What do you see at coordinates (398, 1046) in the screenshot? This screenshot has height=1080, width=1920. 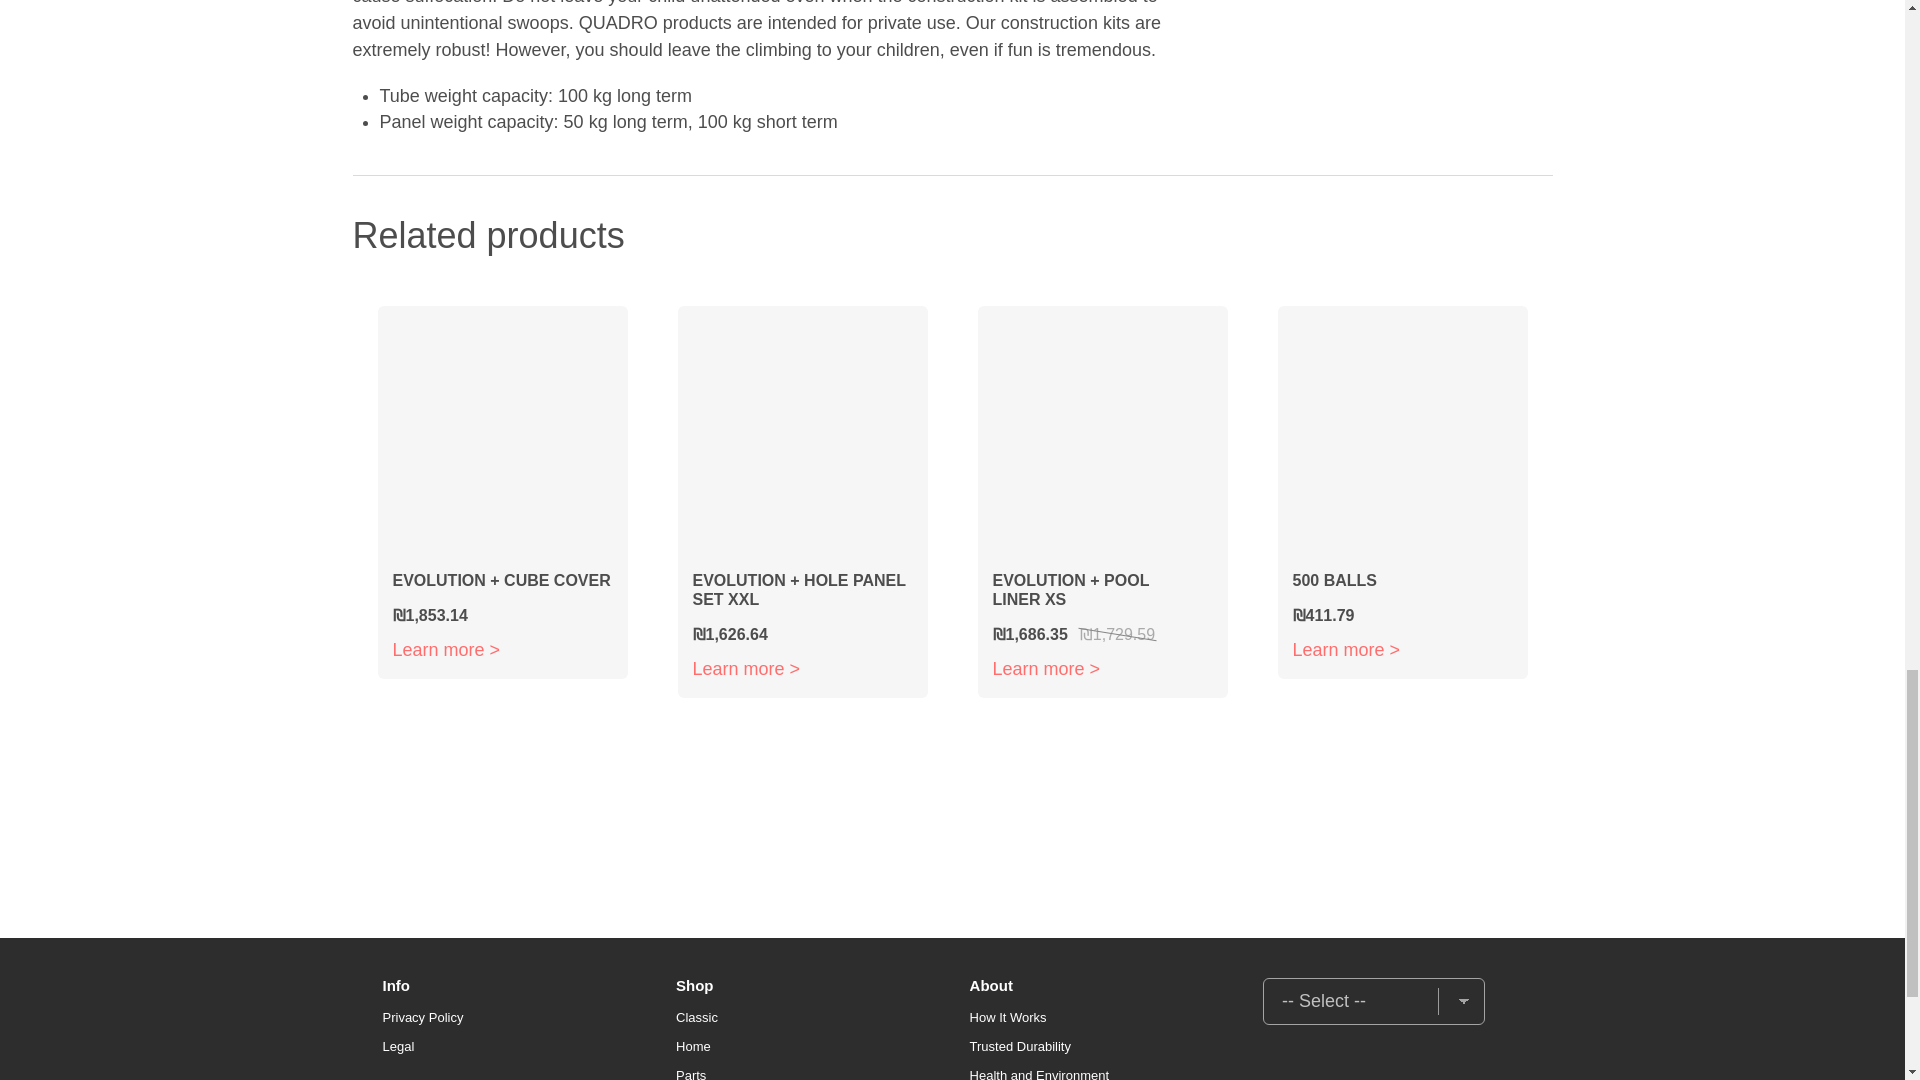 I see `Legal` at bounding box center [398, 1046].